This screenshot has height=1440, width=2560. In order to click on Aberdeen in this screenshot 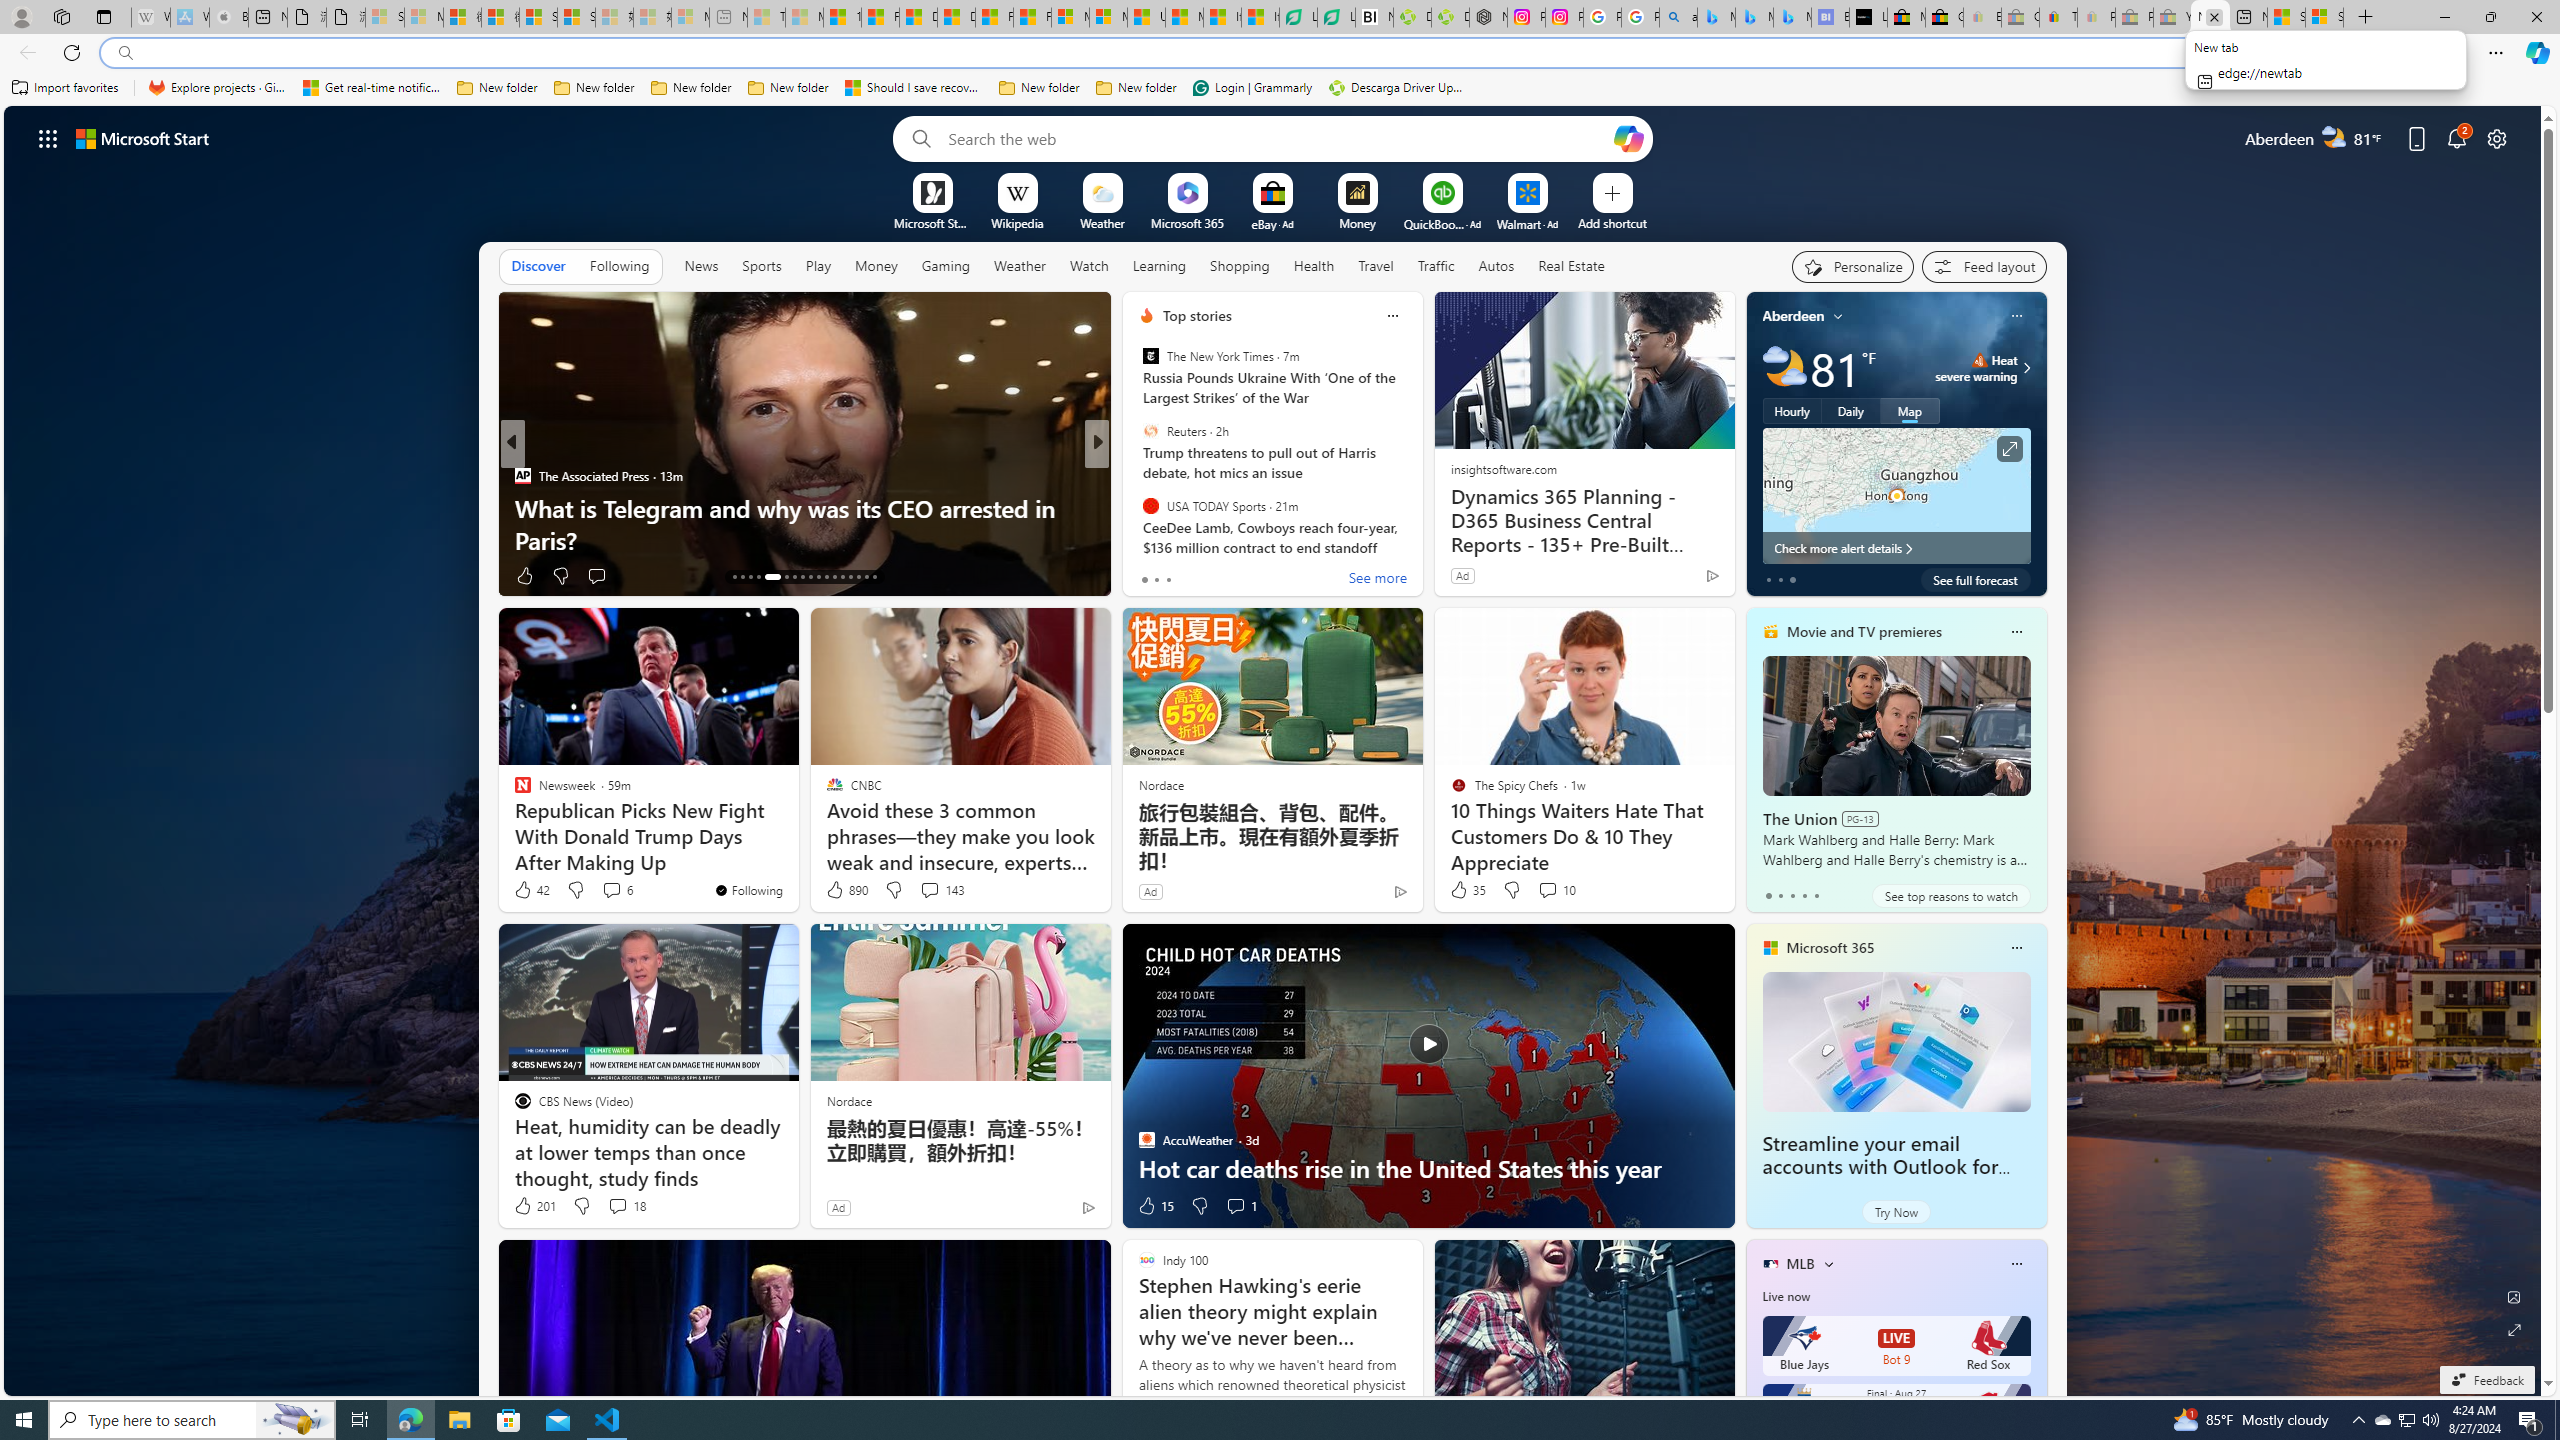, I will do `click(1793, 316)`.